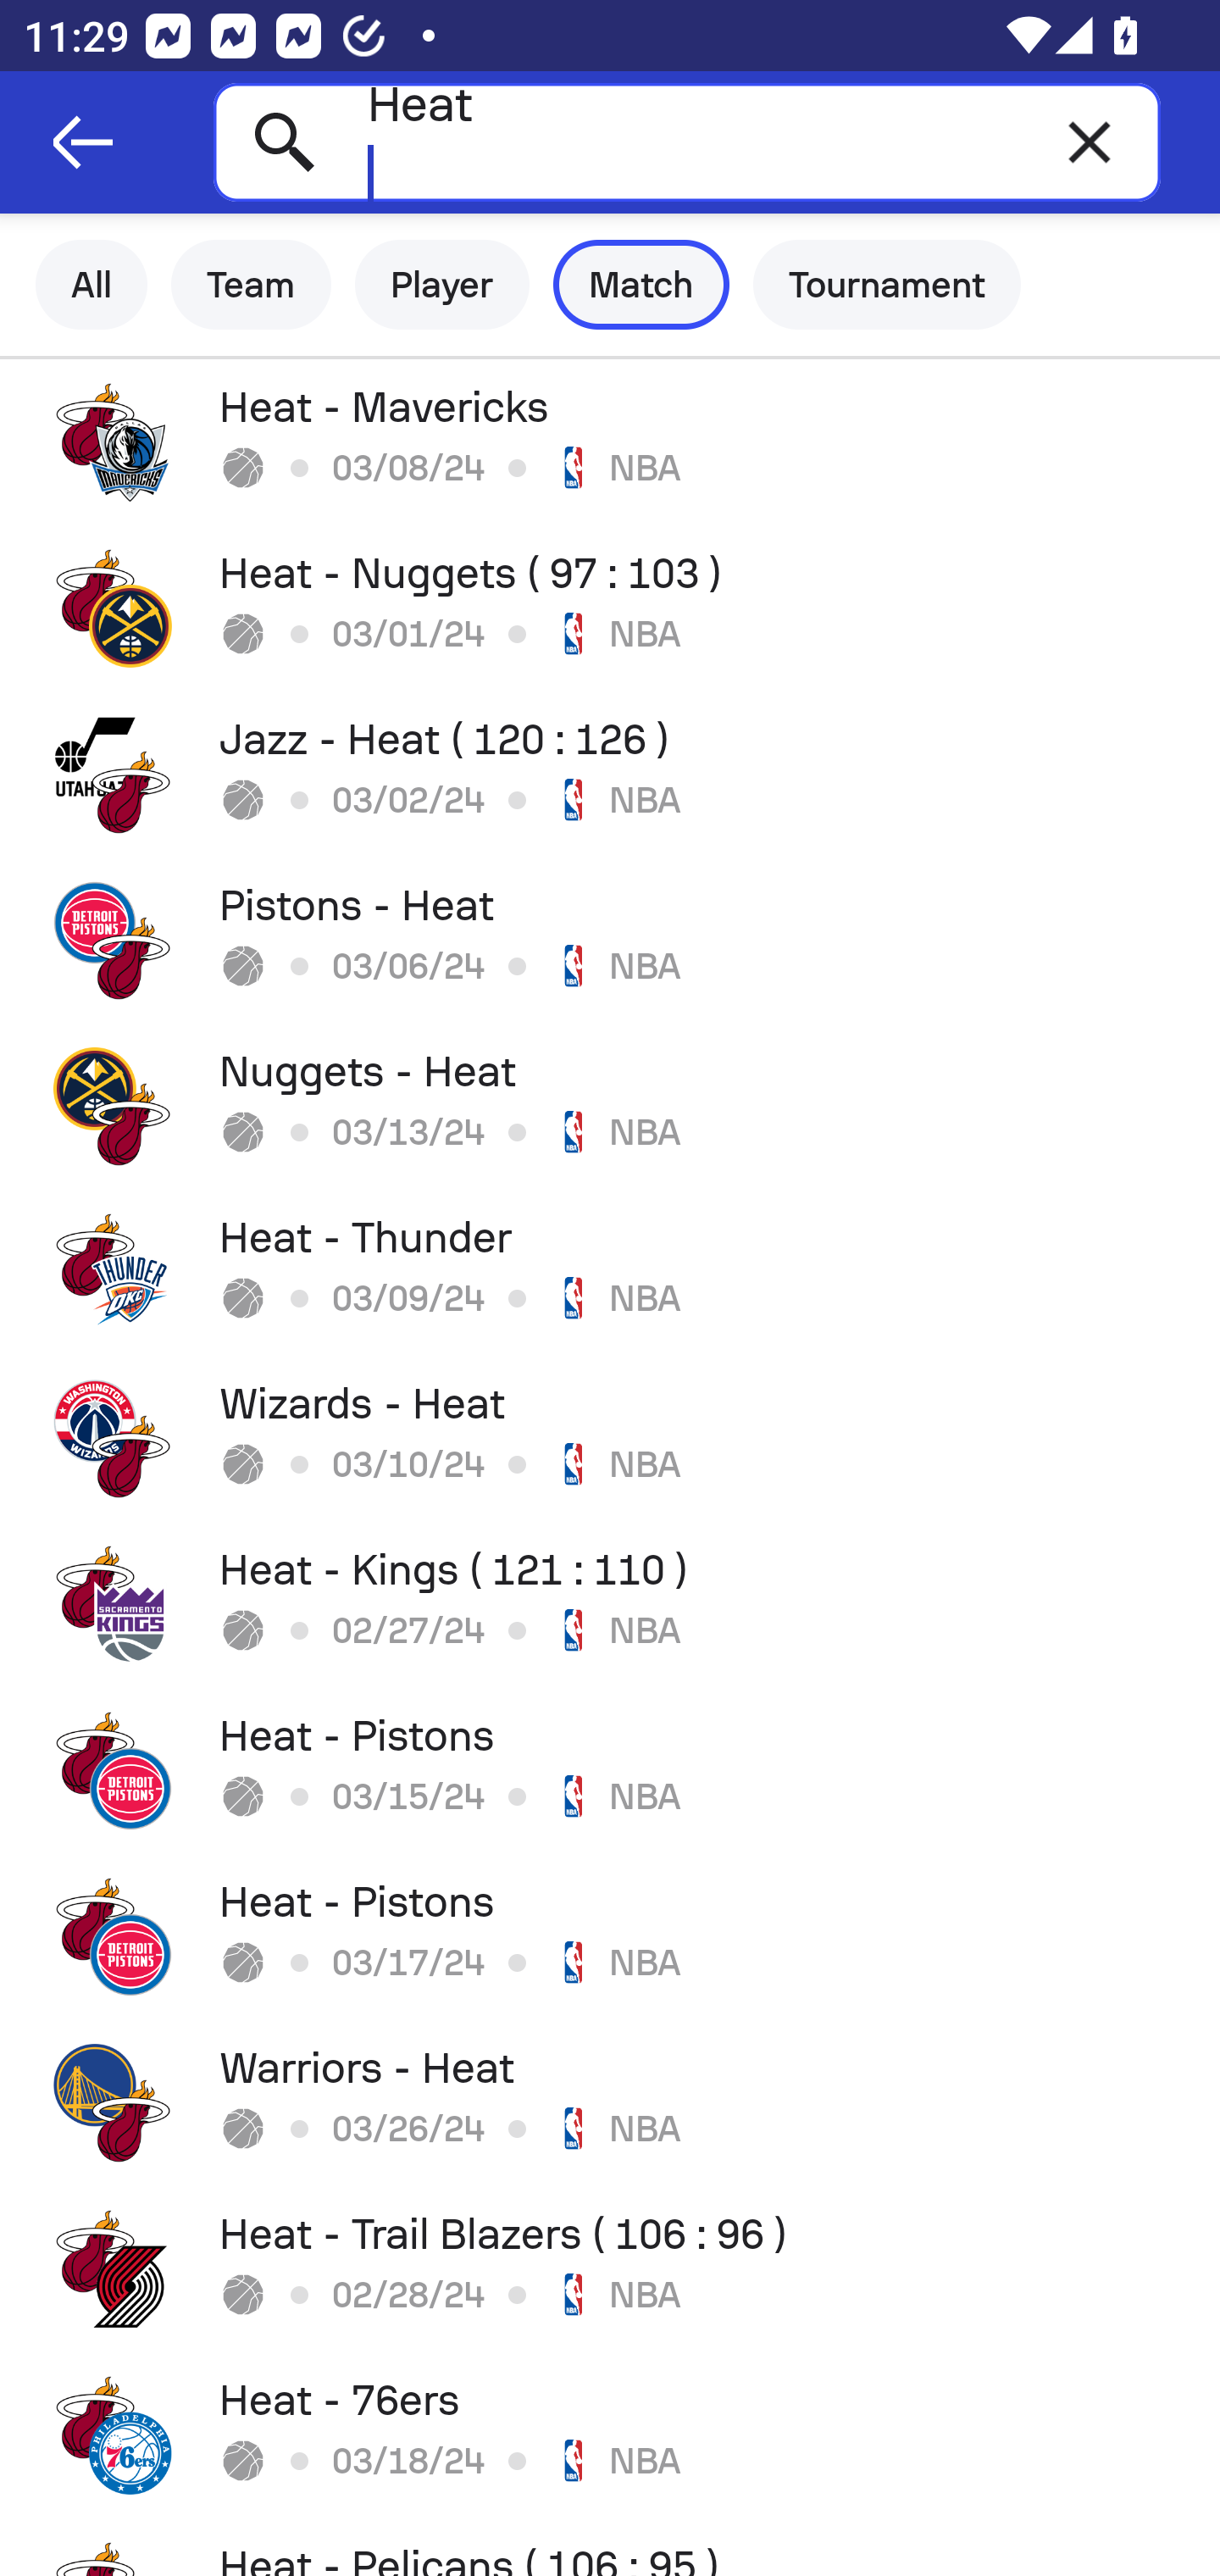 This screenshot has height=2576, width=1220. What do you see at coordinates (83, 142) in the screenshot?
I see `Navigate up` at bounding box center [83, 142].